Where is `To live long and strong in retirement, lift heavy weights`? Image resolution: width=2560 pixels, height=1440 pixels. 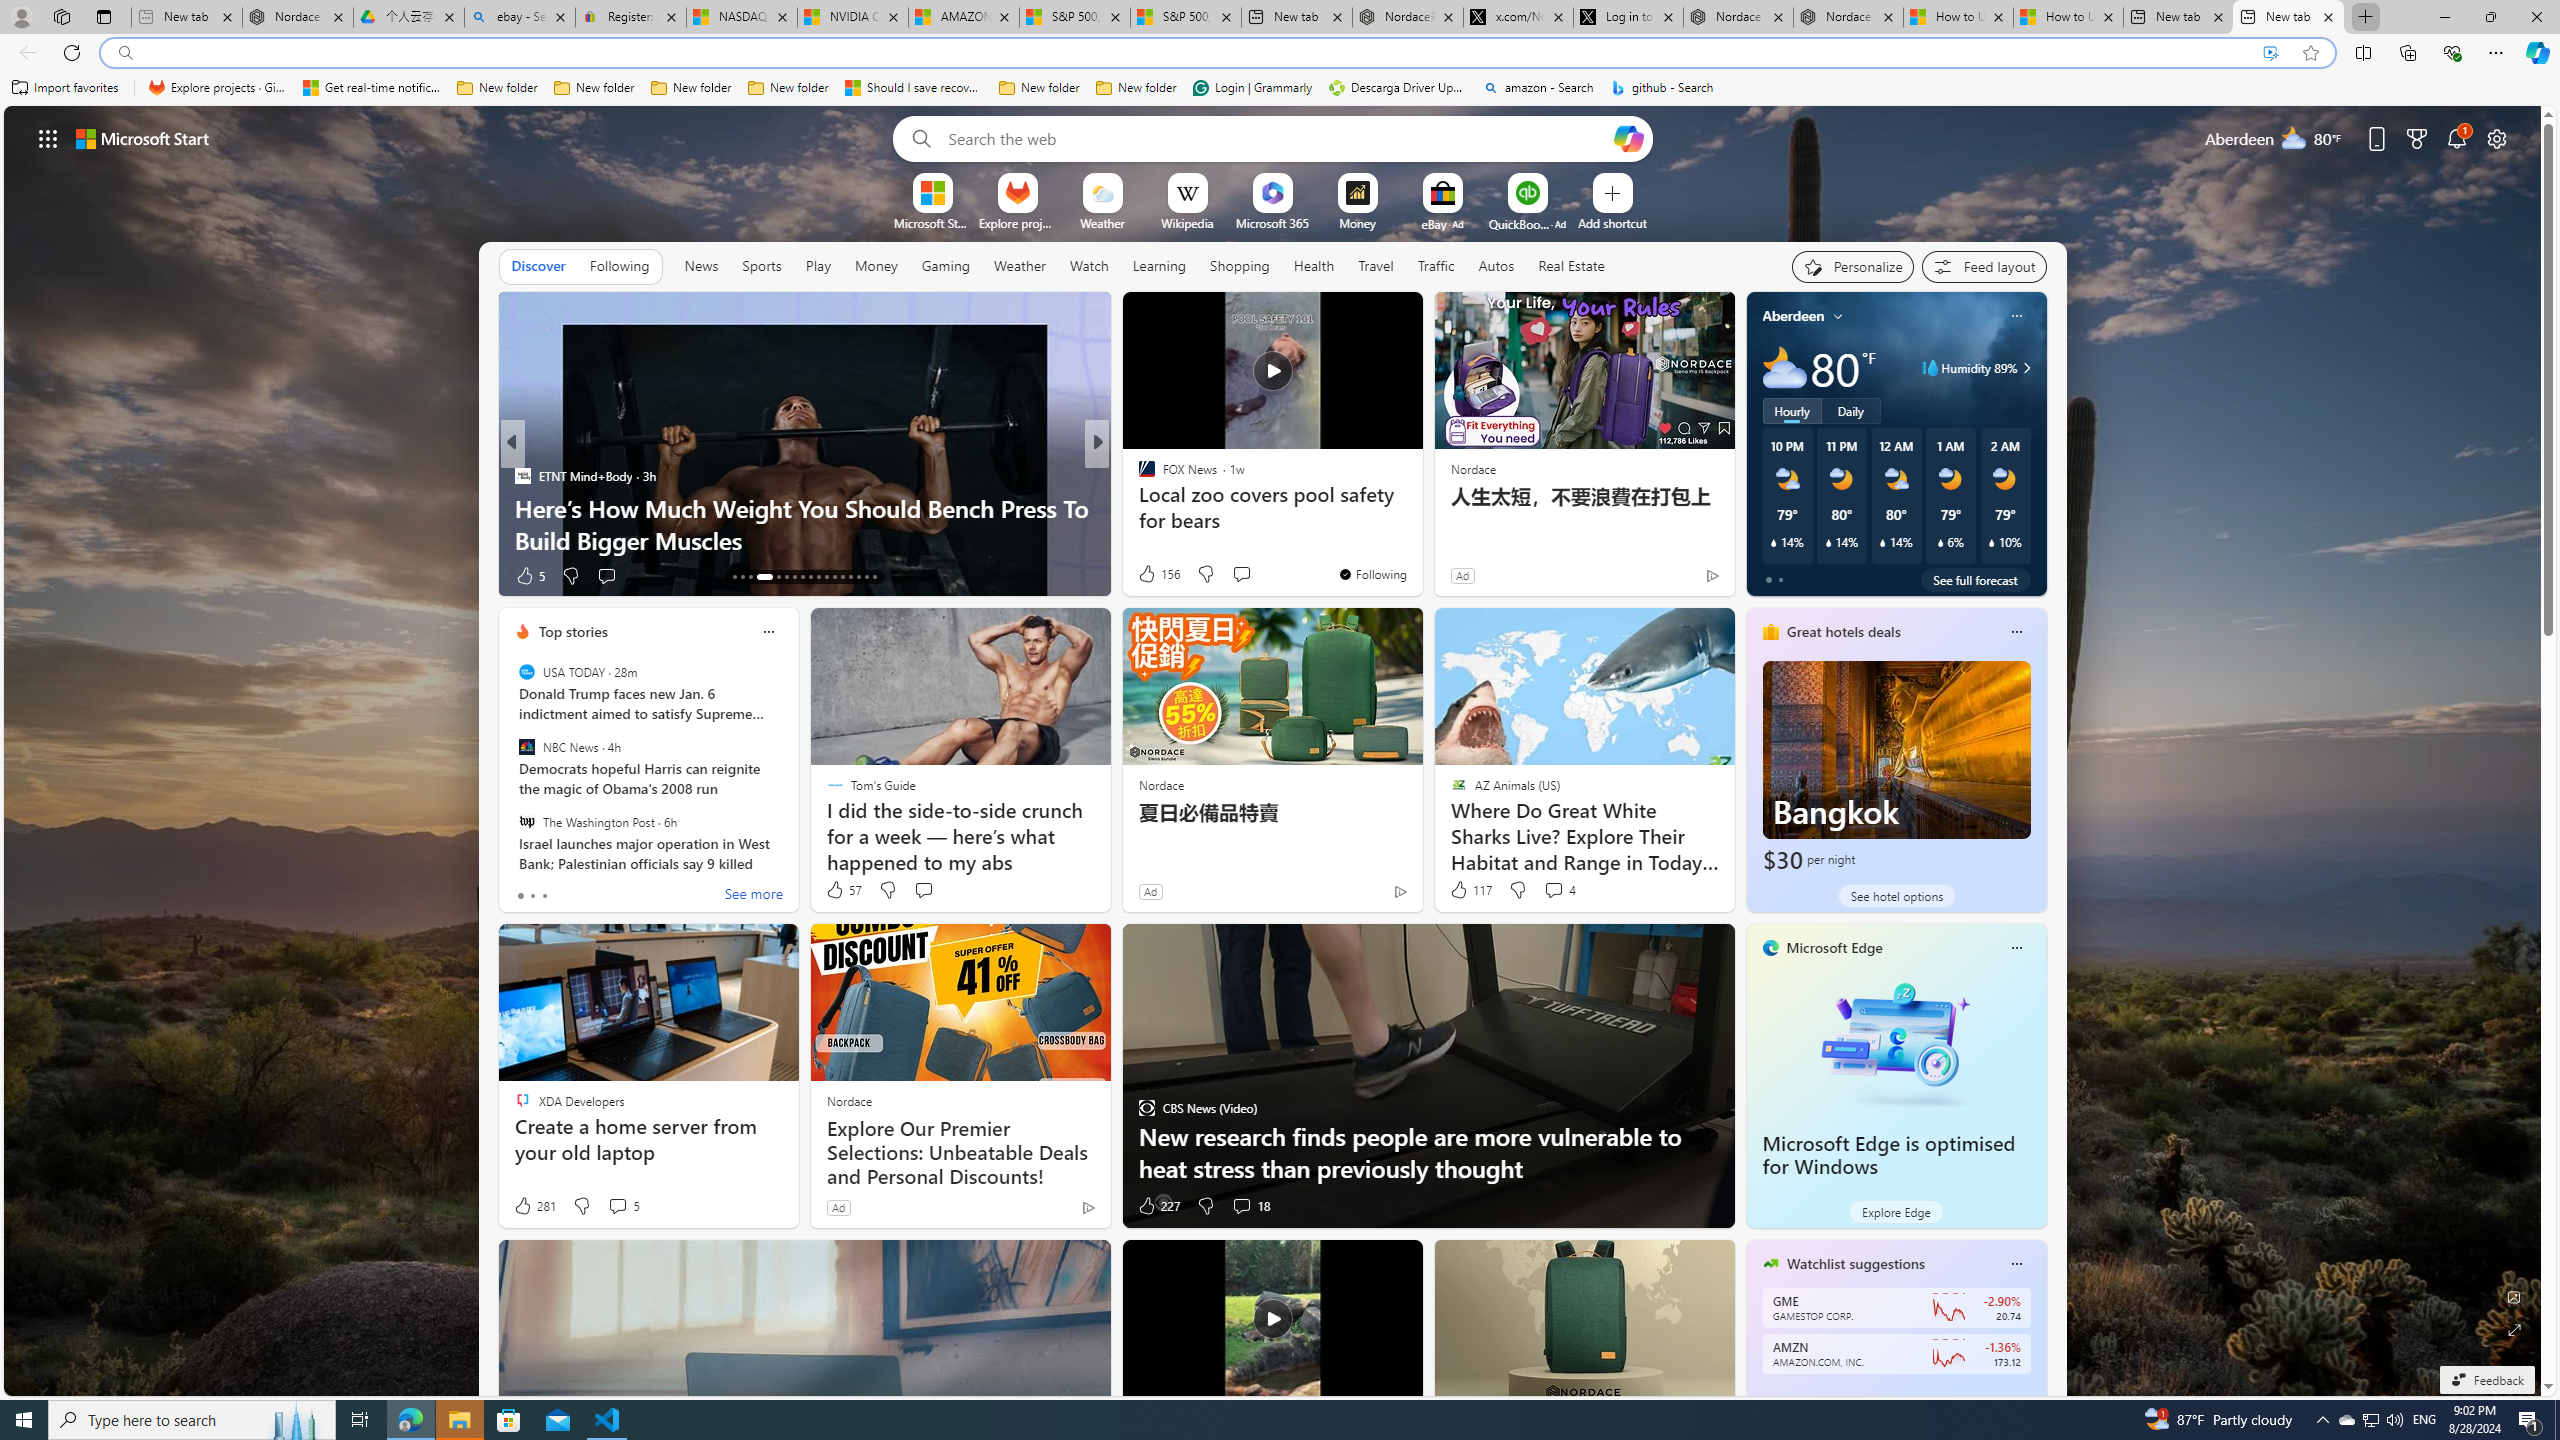
To live long and strong in retirement, lift heavy weights is located at coordinates (1419, 524).